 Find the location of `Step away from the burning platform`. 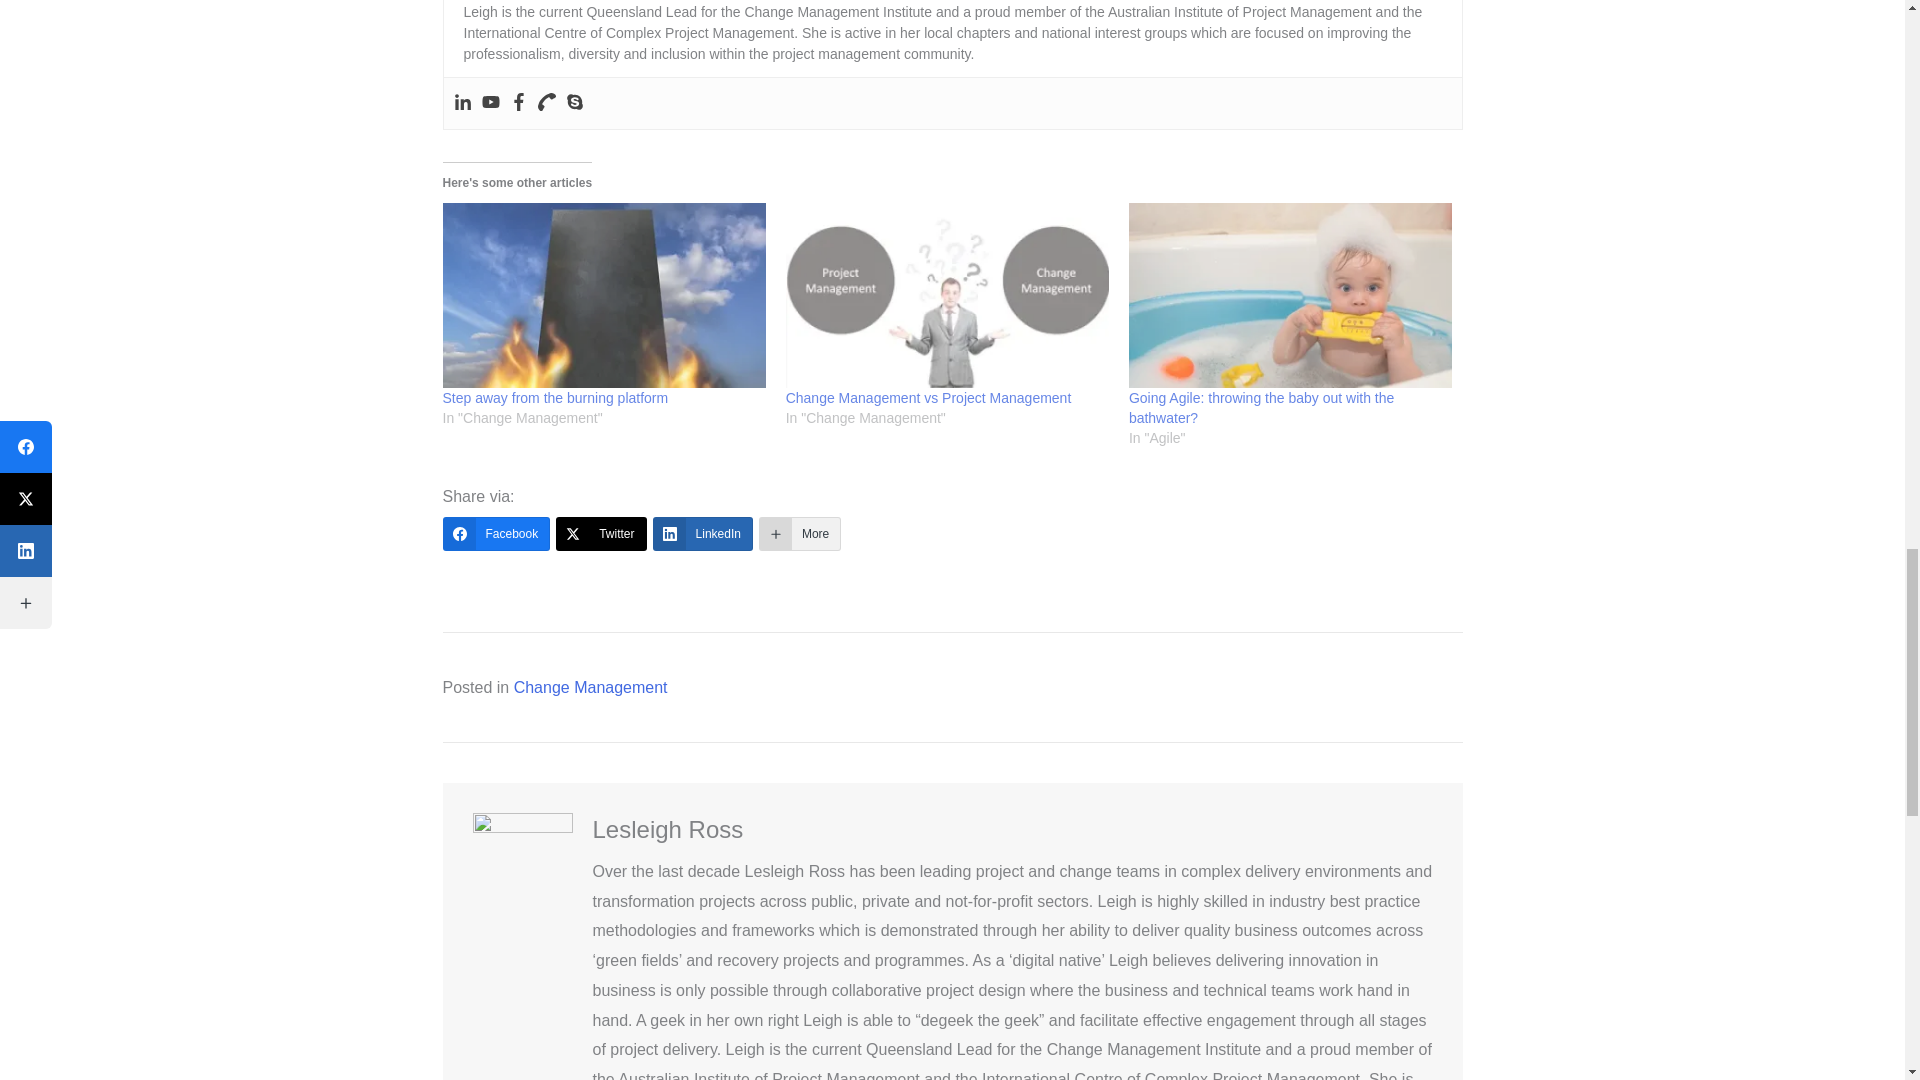

Step away from the burning platform is located at coordinates (602, 295).